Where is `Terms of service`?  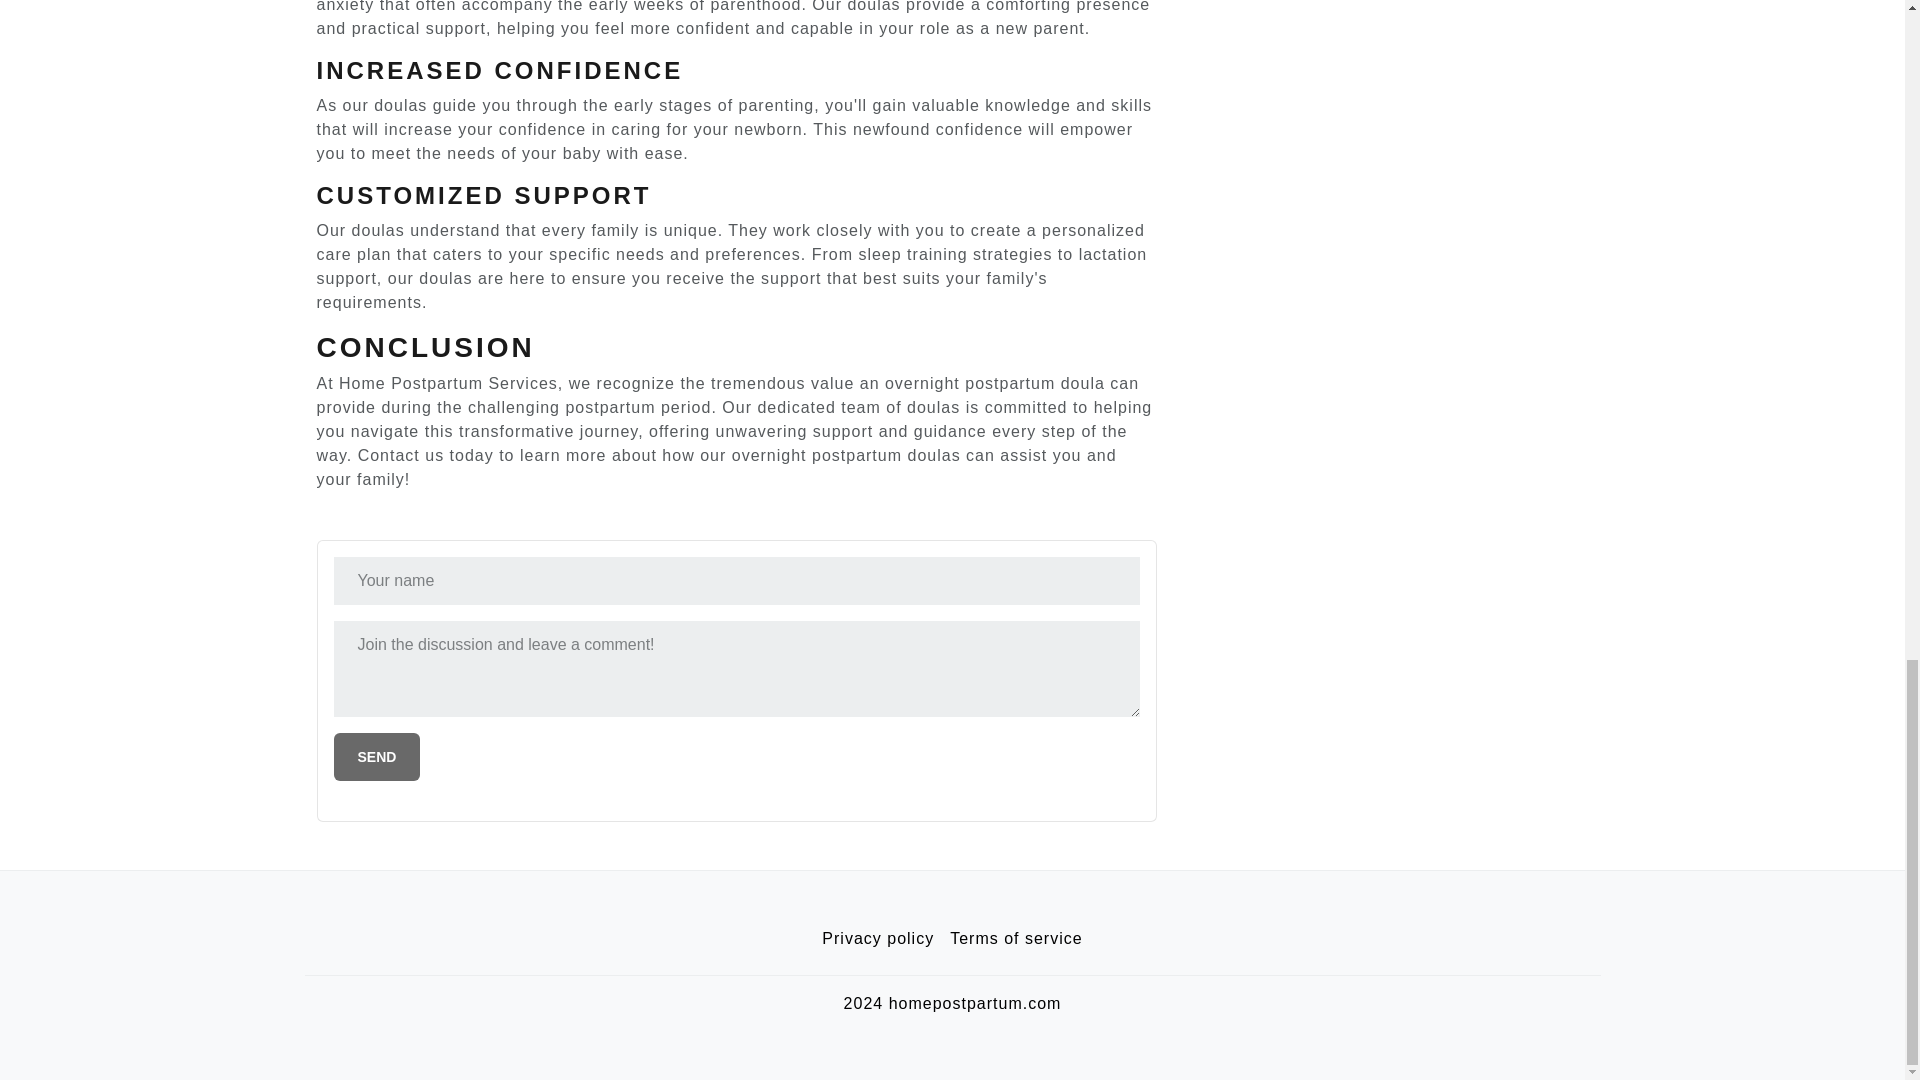 Terms of service is located at coordinates (1016, 939).